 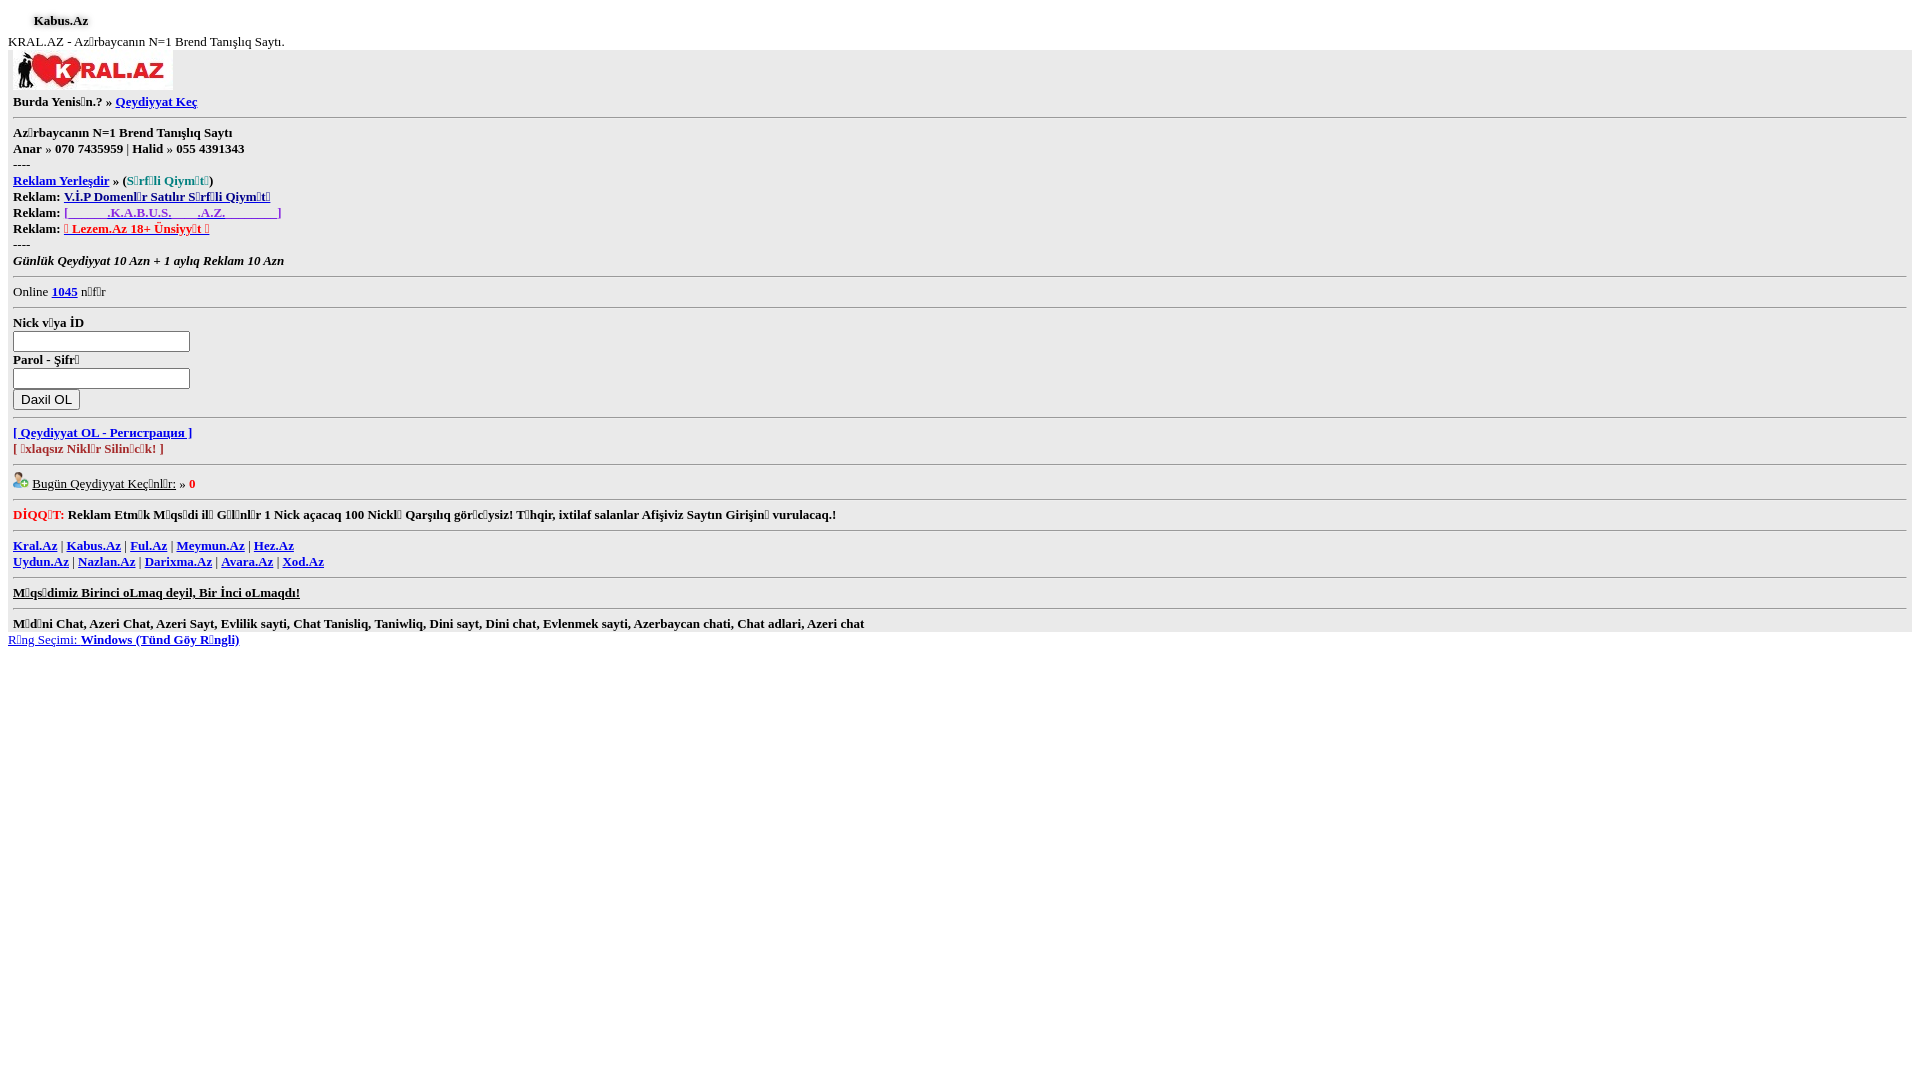 What do you see at coordinates (303, 562) in the screenshot?
I see `Xod.Az` at bounding box center [303, 562].